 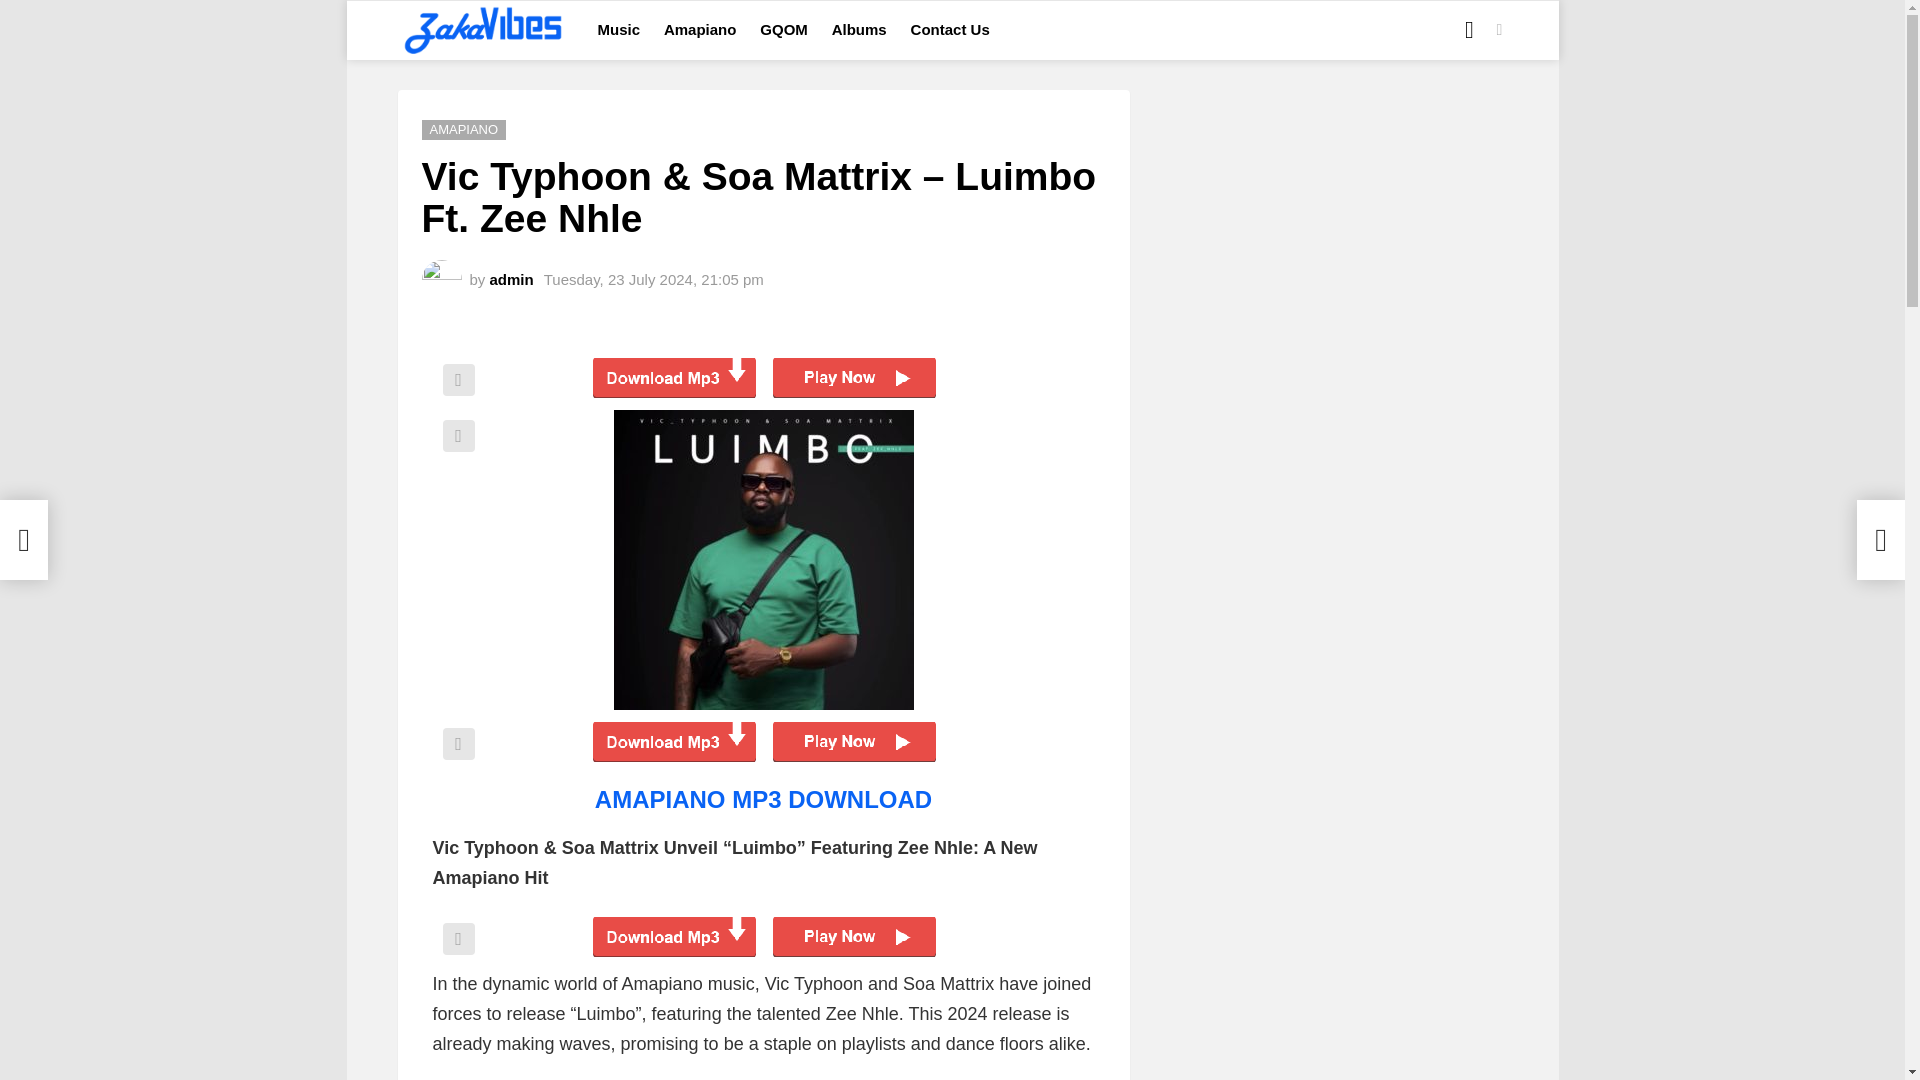 I want to click on Contact Us, so click(x=950, y=30).